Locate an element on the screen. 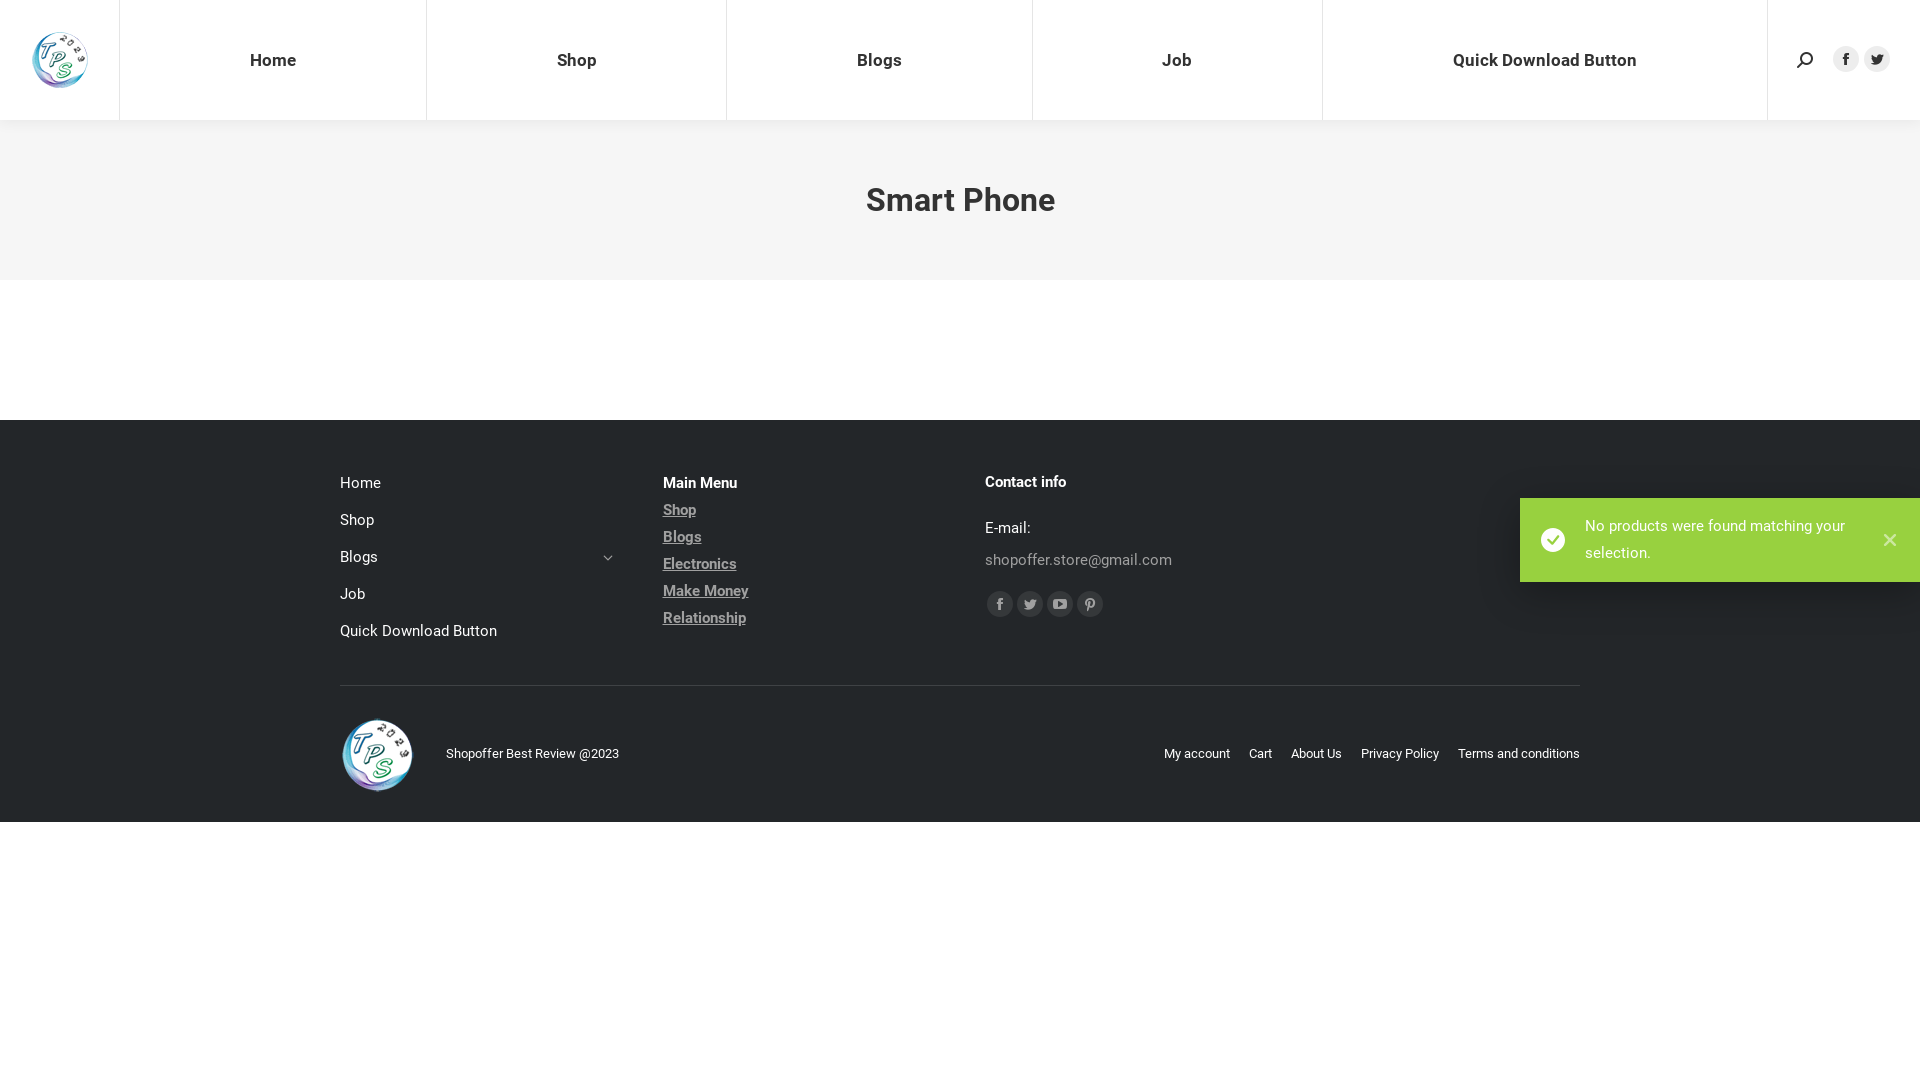 This screenshot has height=1080, width=1920. Blogs is located at coordinates (476, 562).